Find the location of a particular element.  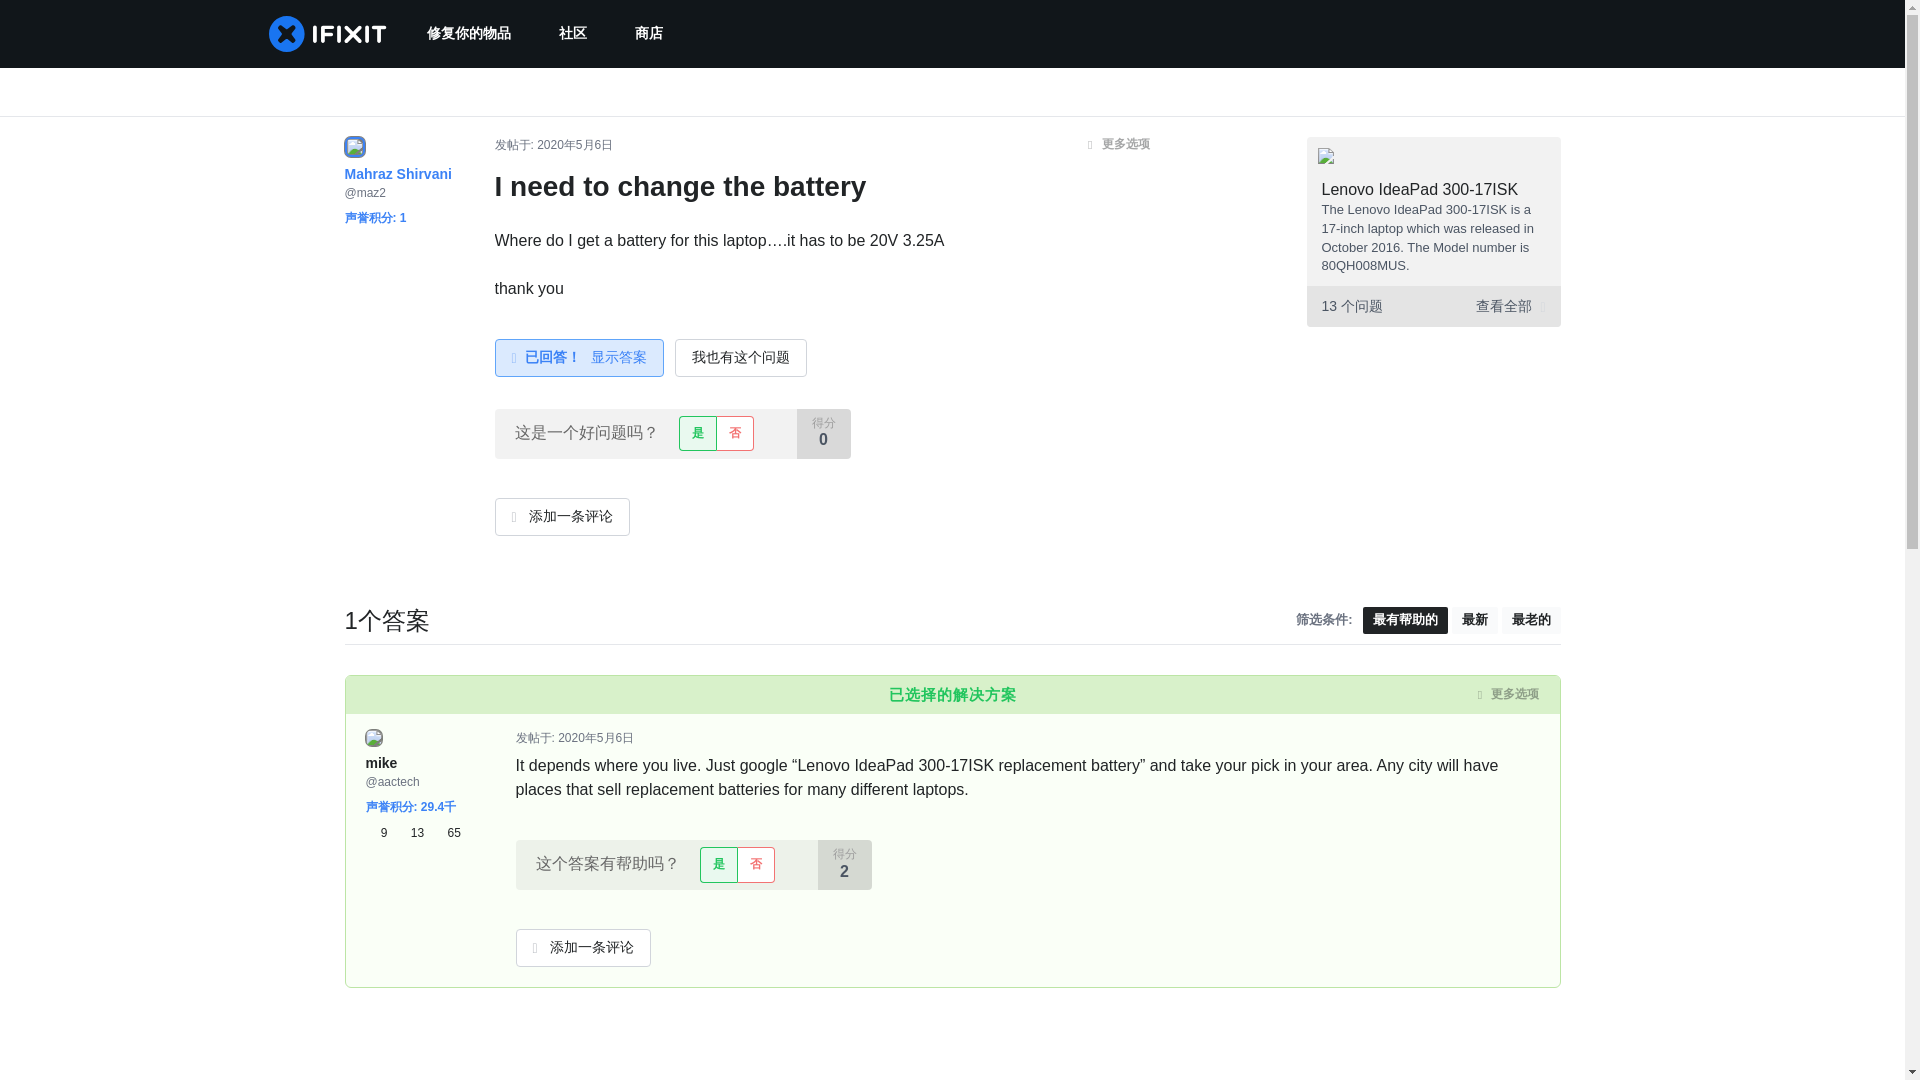

9 13 65 is located at coordinates (413, 832).